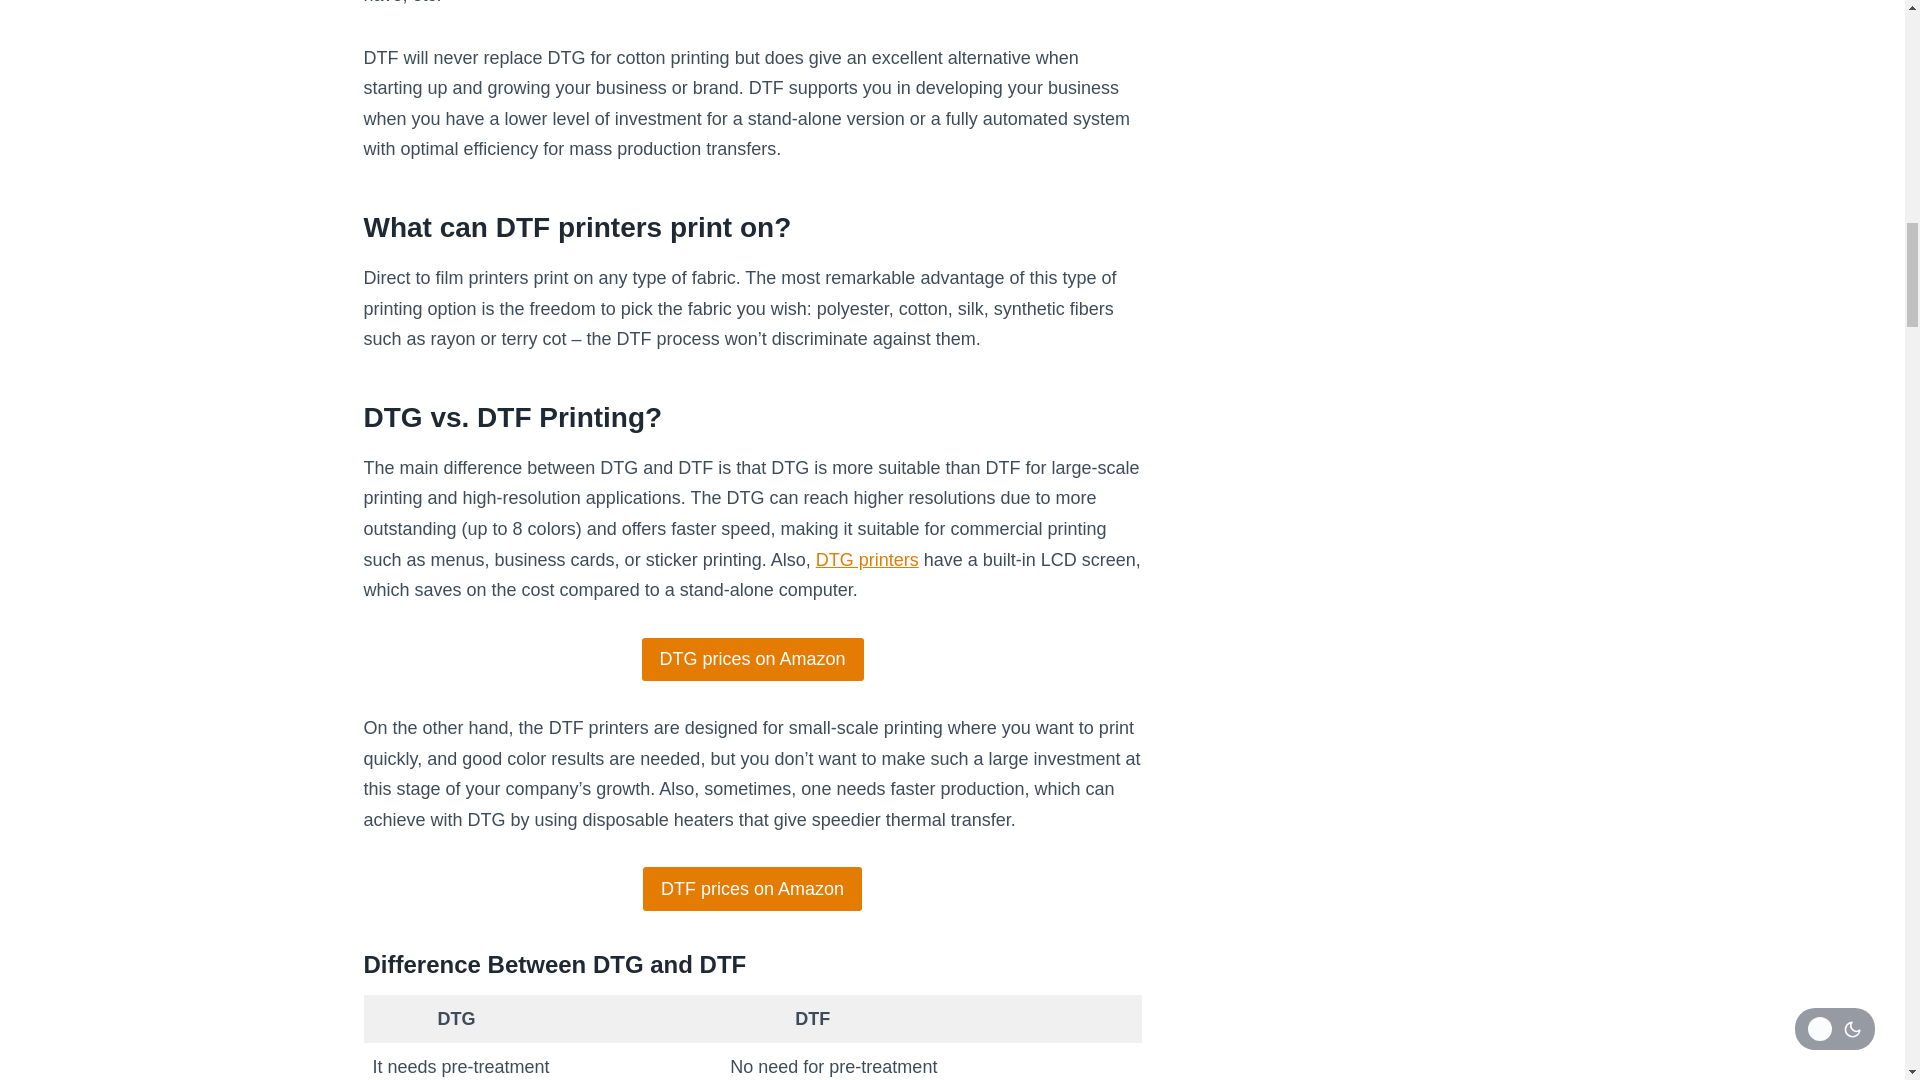 The height and width of the screenshot is (1080, 1920). Describe the element at coordinates (752, 888) in the screenshot. I see `DTF prices on Amazon` at that location.